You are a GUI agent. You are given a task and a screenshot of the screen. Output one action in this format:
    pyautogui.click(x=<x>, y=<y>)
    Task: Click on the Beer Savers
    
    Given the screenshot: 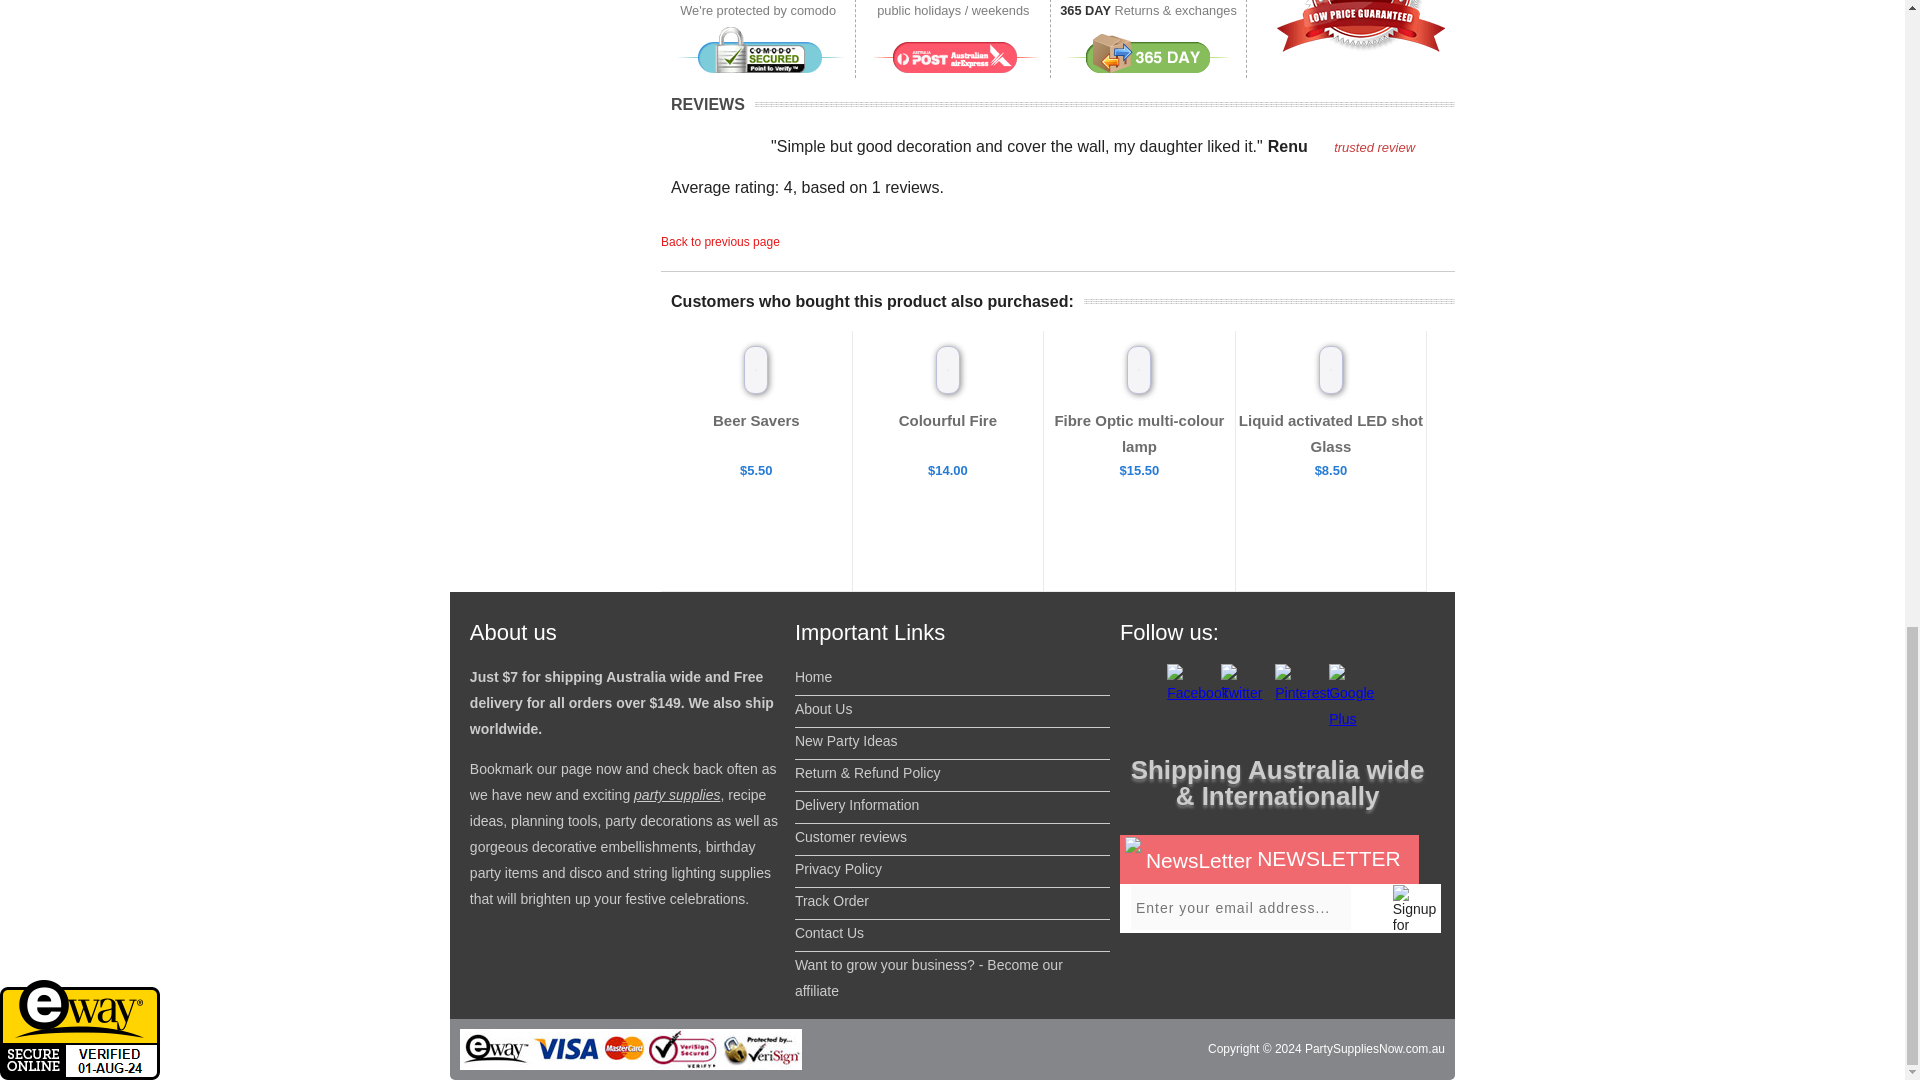 What is the action you would take?
    pyautogui.click(x=756, y=420)
    